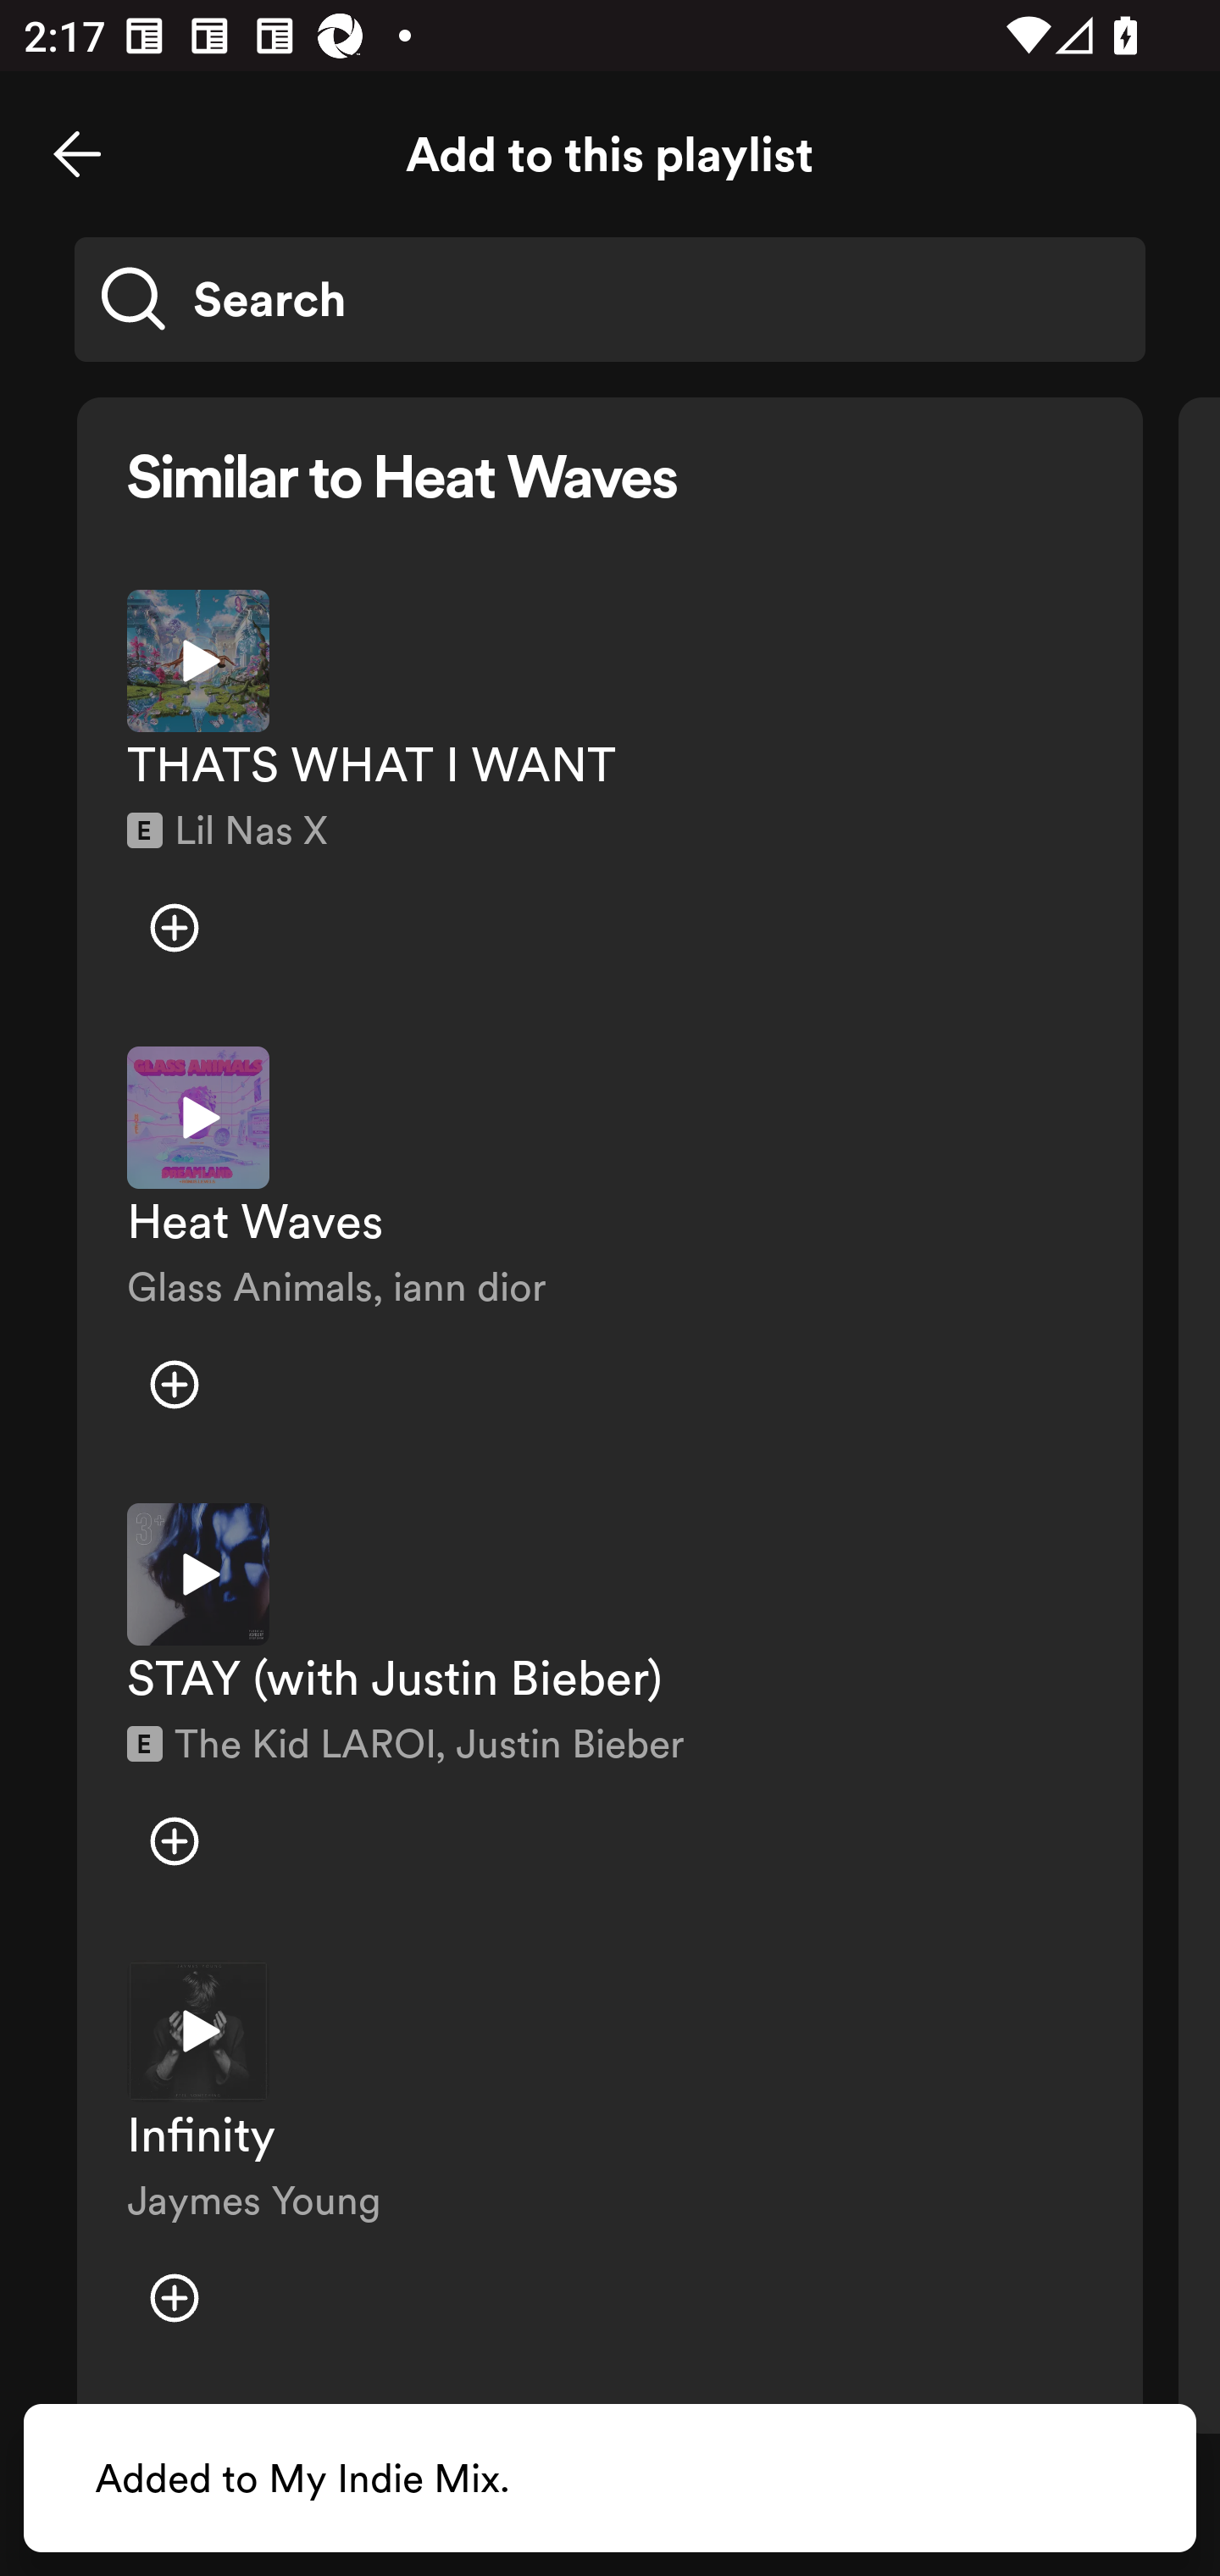 The height and width of the screenshot is (2576, 1220). Describe the element at coordinates (610, 2165) in the screenshot. I see `Play preview Infinity Jaymes Young Add item` at that location.